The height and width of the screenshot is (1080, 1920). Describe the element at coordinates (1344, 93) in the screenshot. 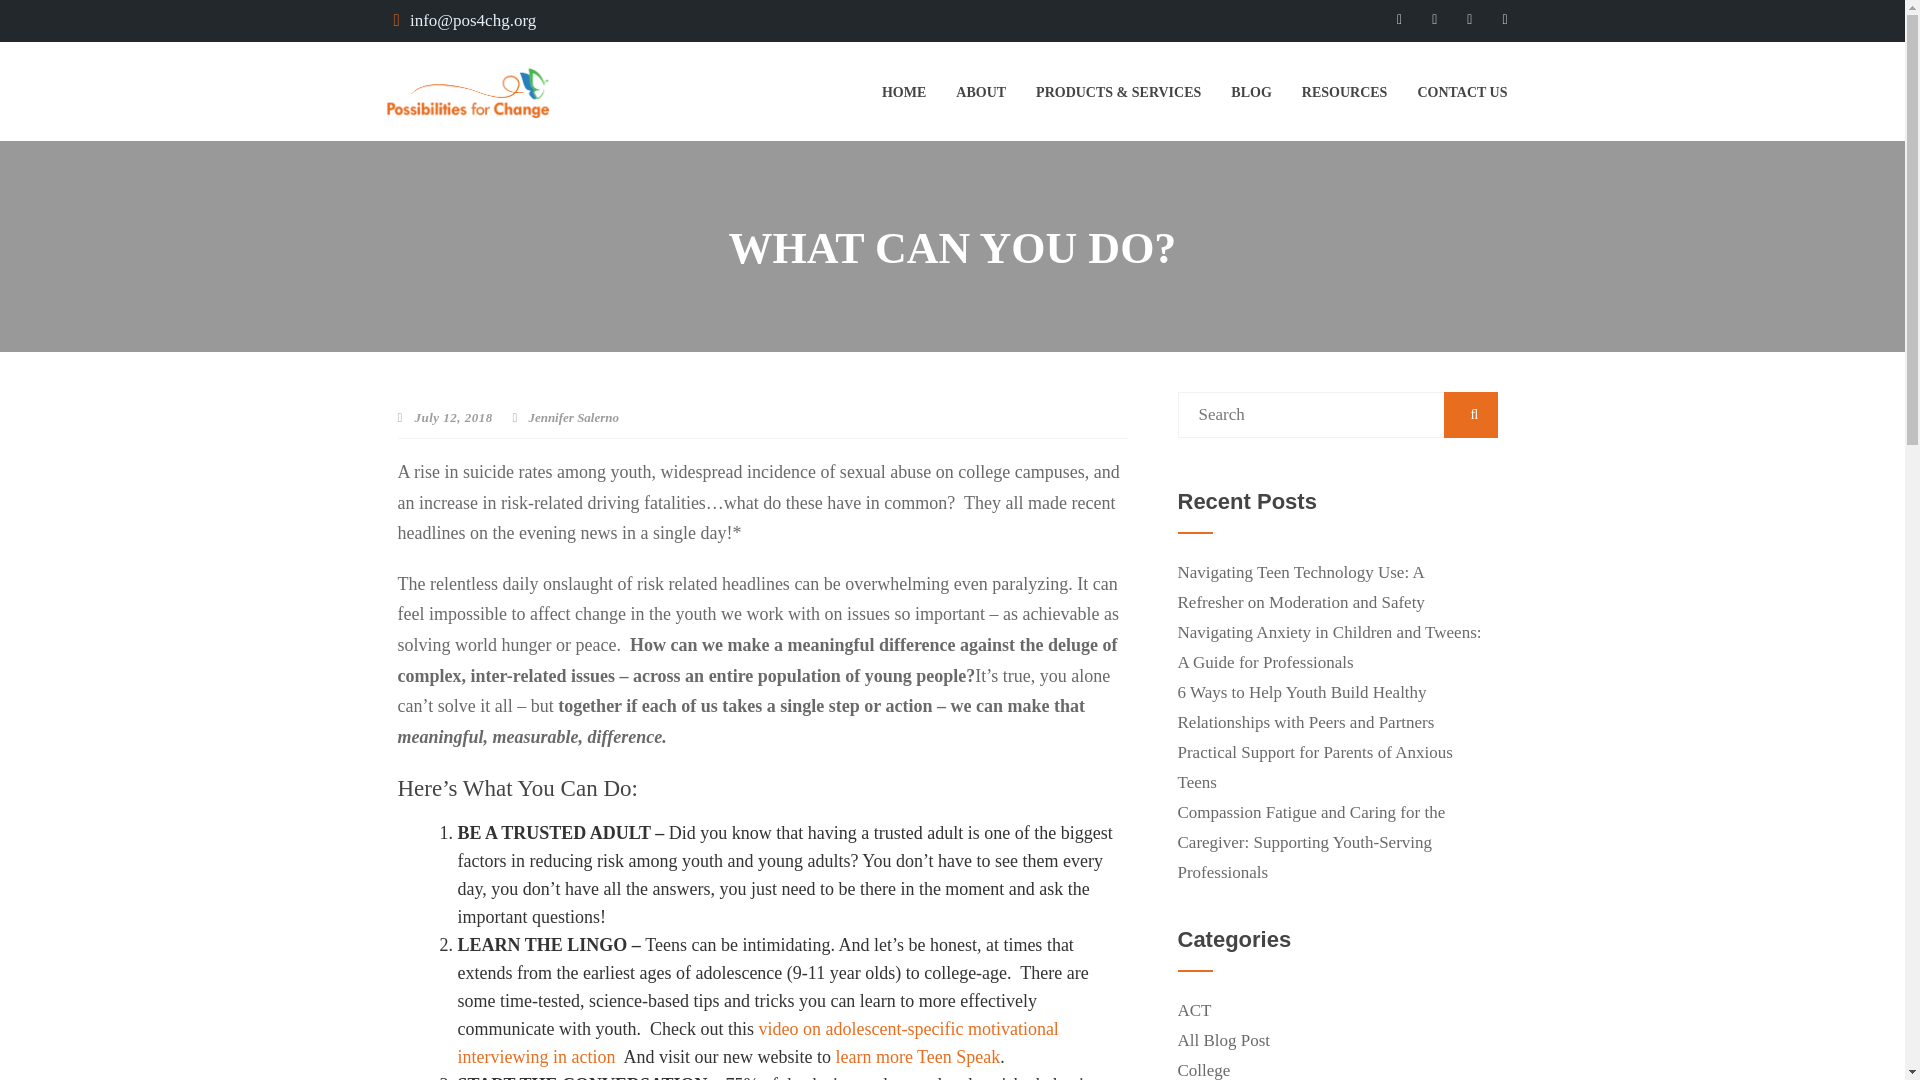

I see `RESOURCES` at that location.